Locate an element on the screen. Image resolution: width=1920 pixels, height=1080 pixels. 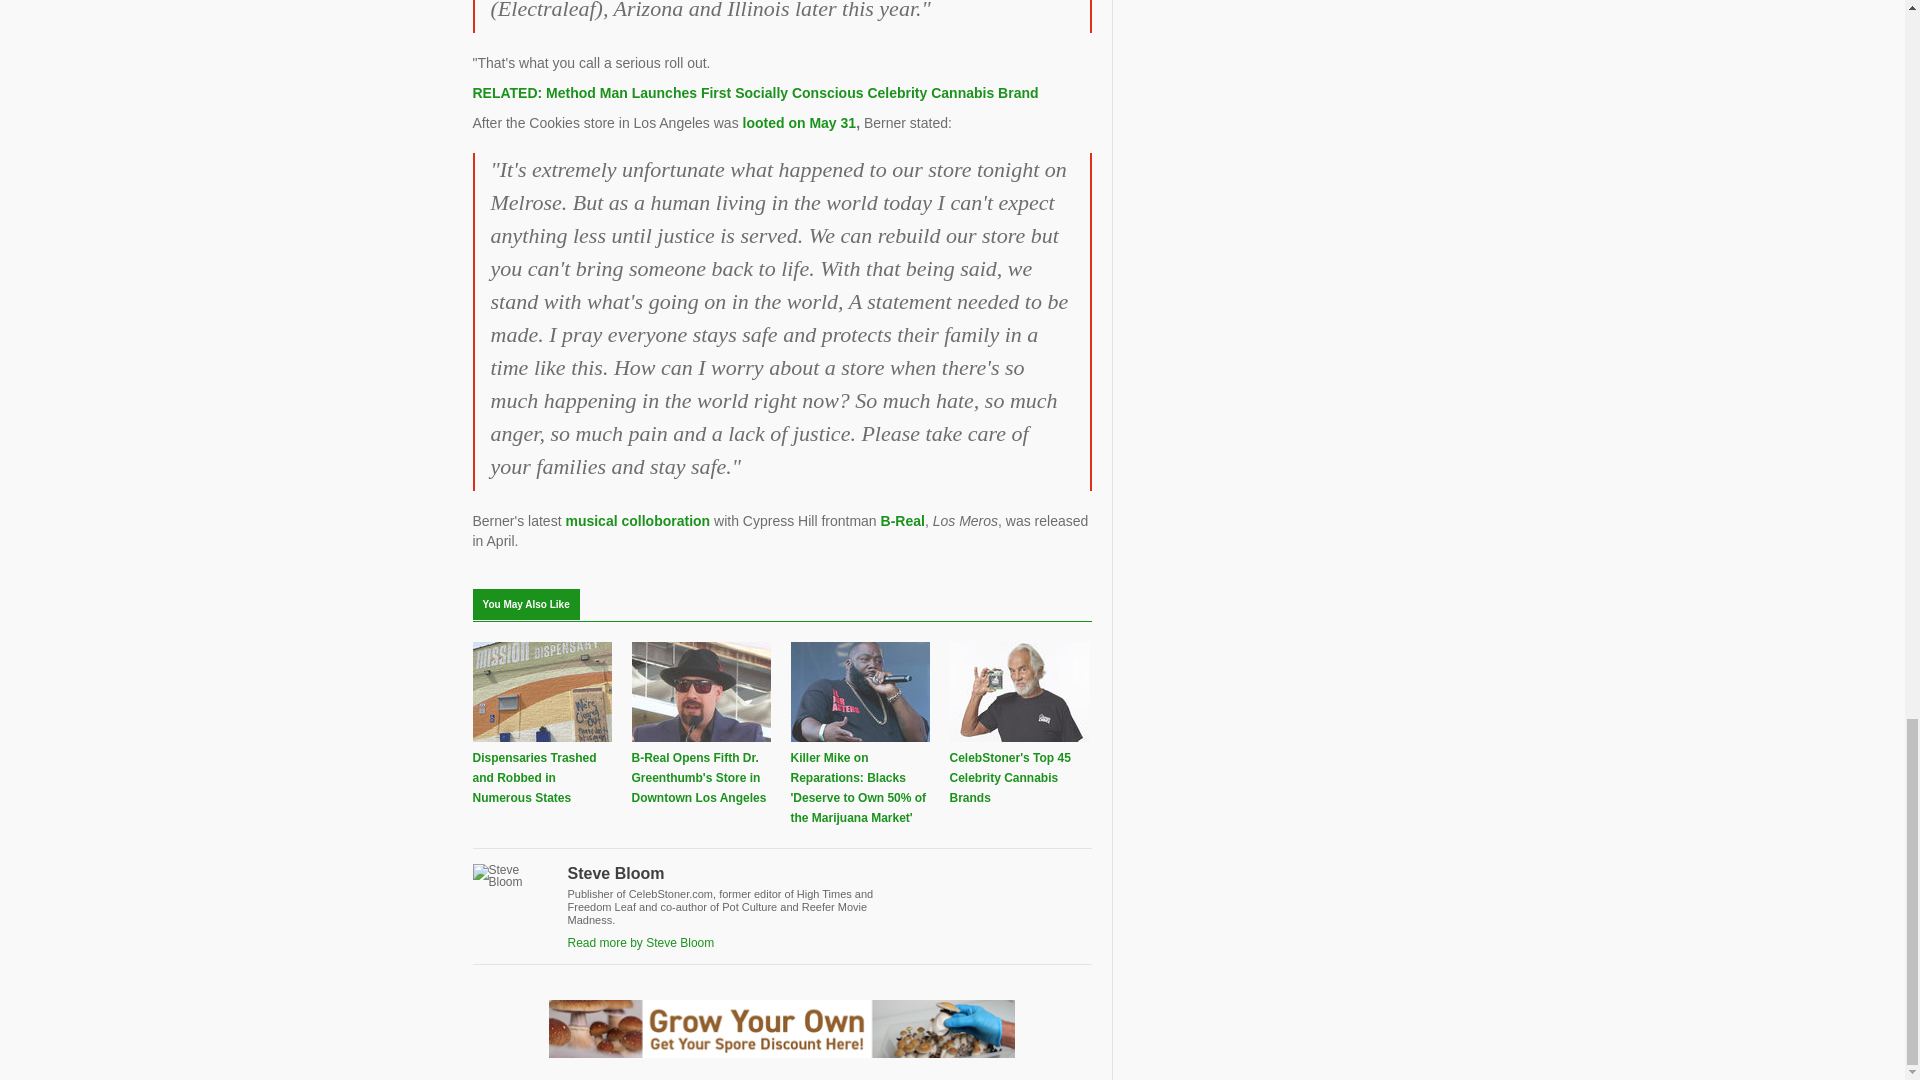
celebstoner.com is located at coordinates (800, 122).